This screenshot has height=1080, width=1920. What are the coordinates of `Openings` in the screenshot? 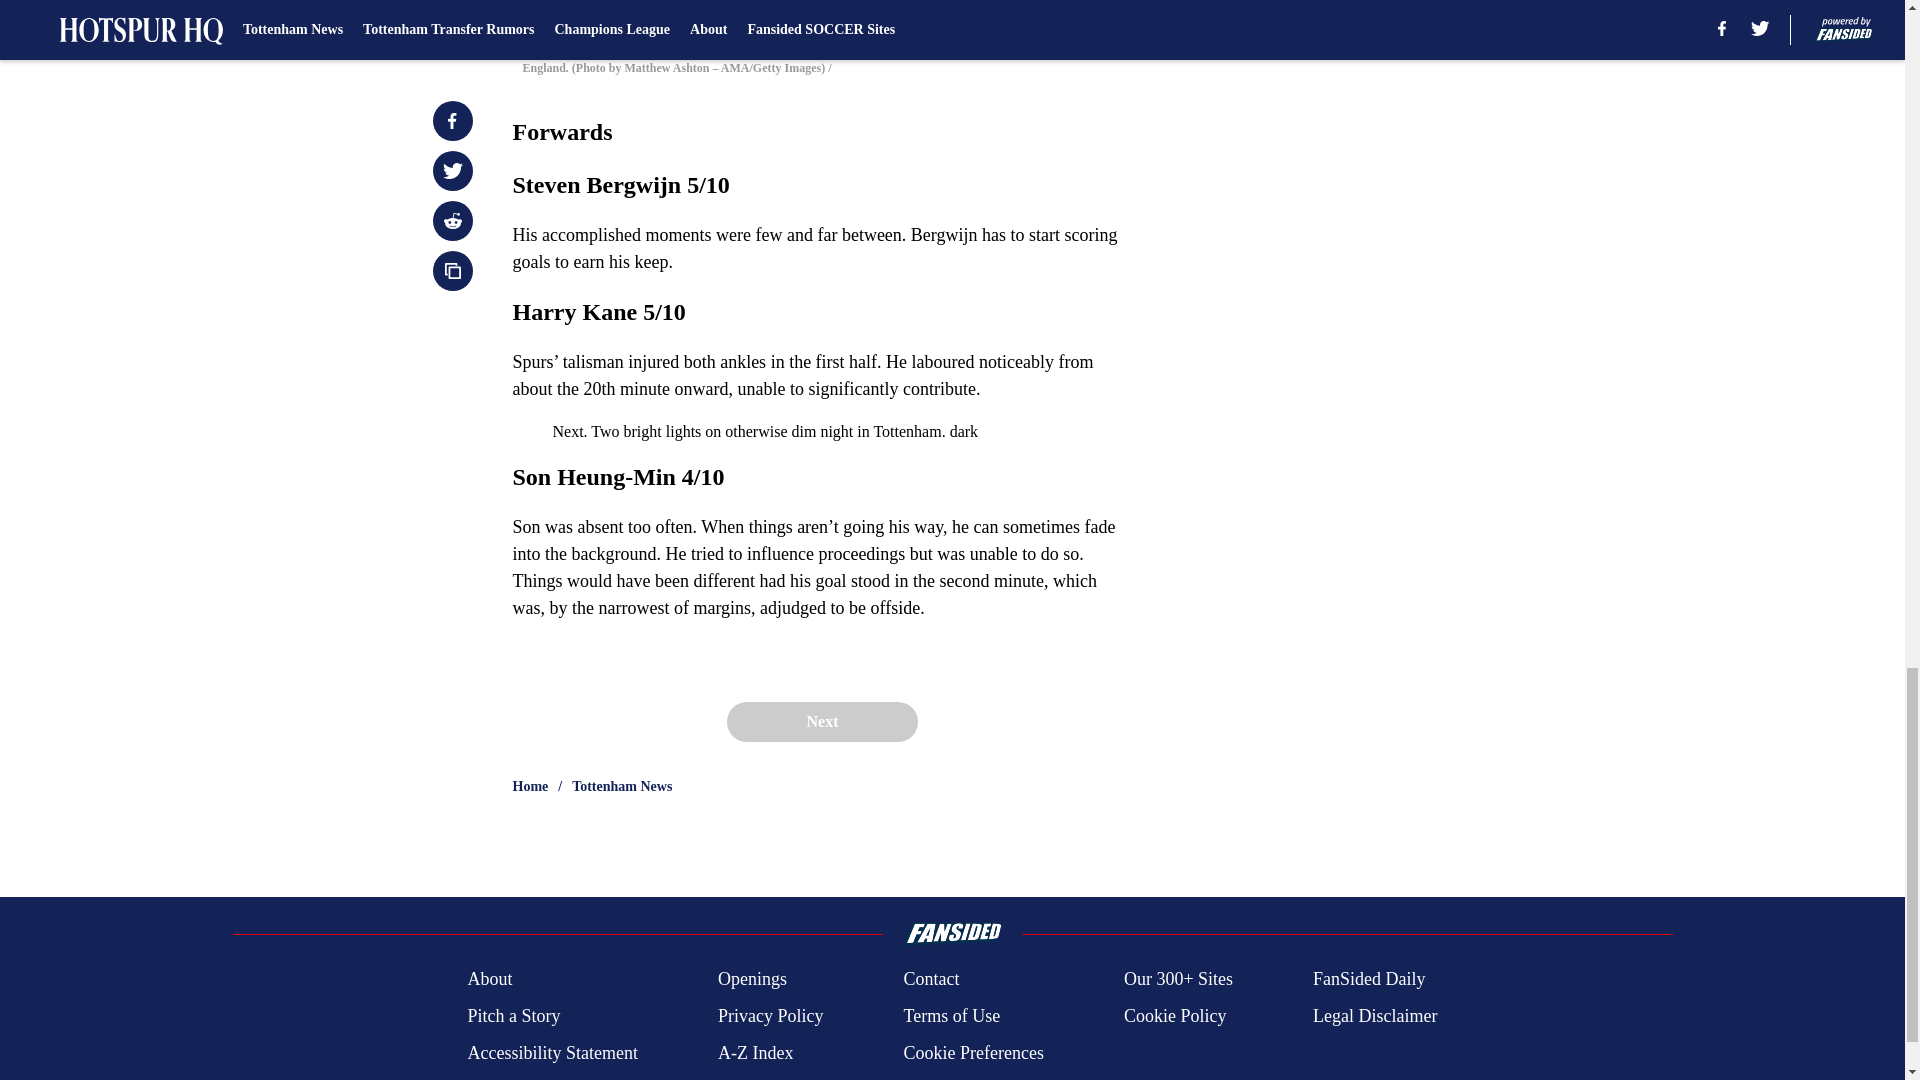 It's located at (752, 978).